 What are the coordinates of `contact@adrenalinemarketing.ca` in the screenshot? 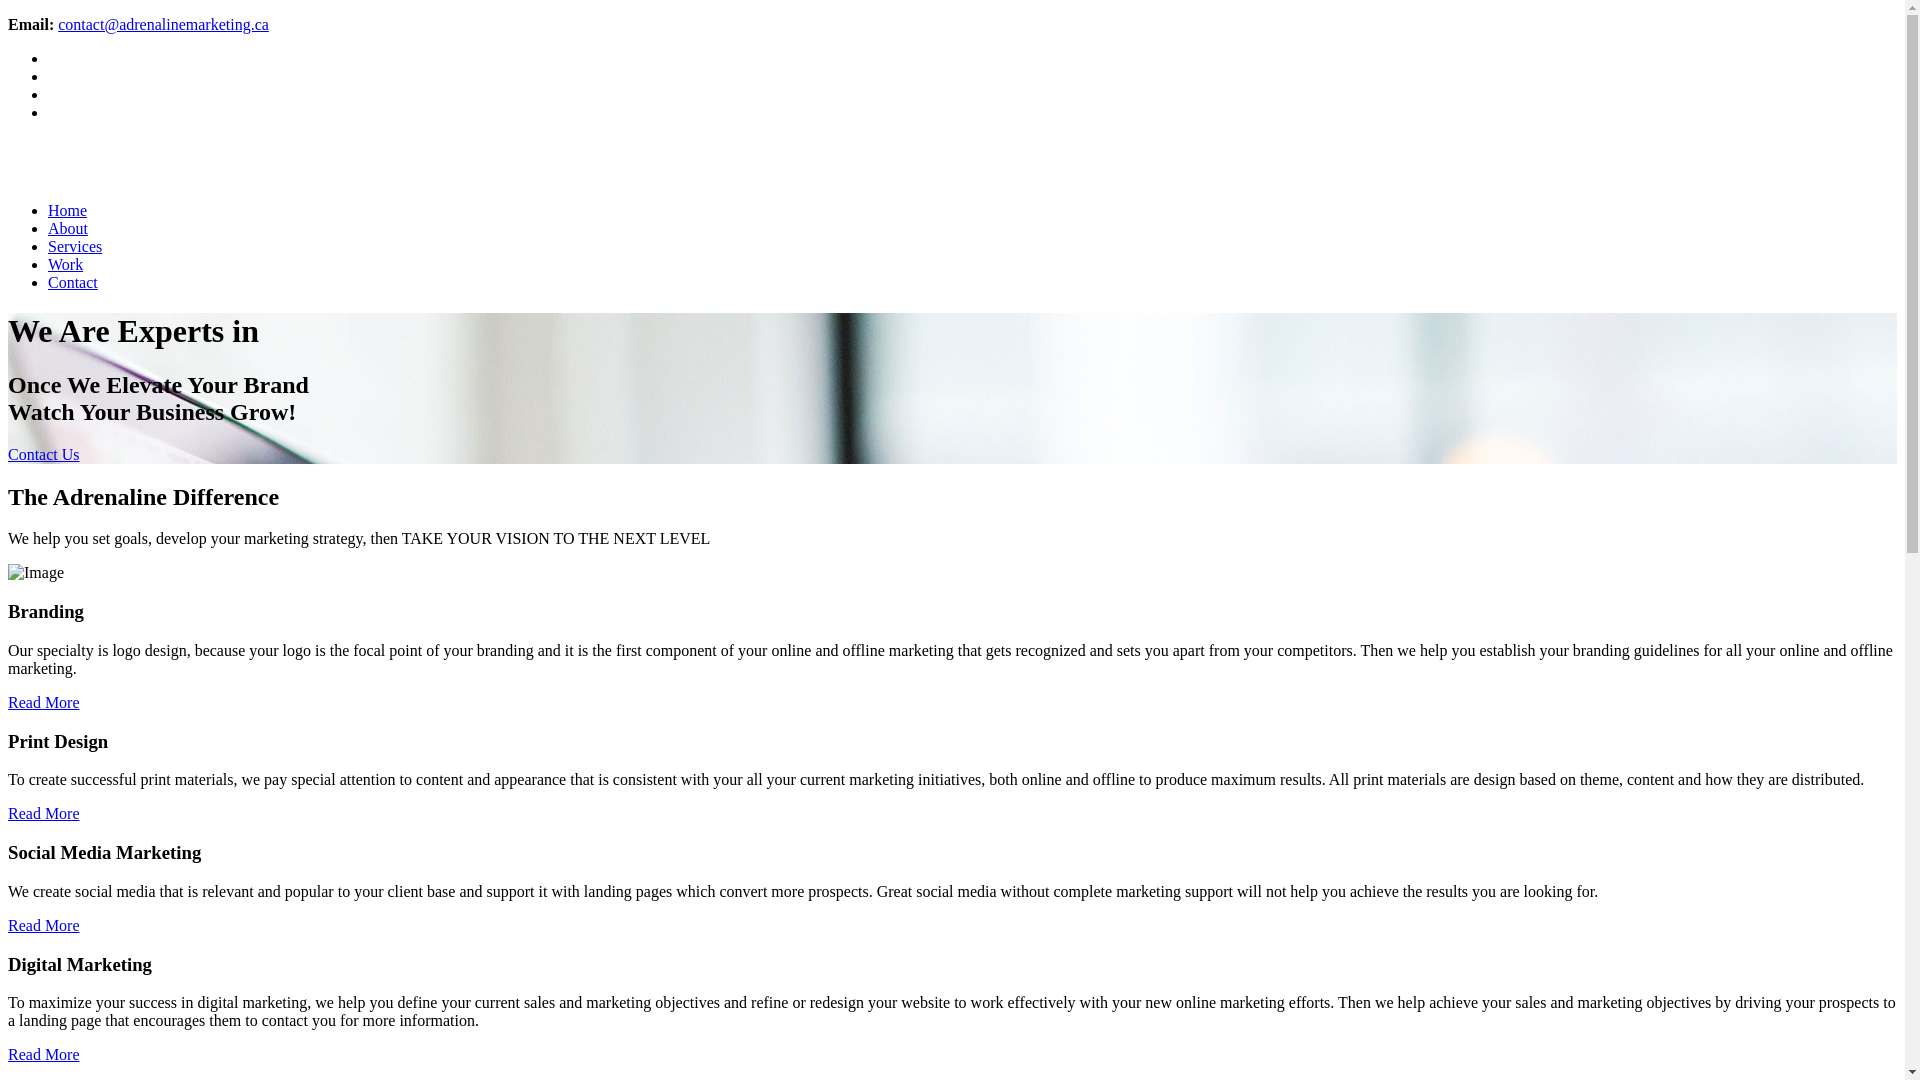 It's located at (164, 24).